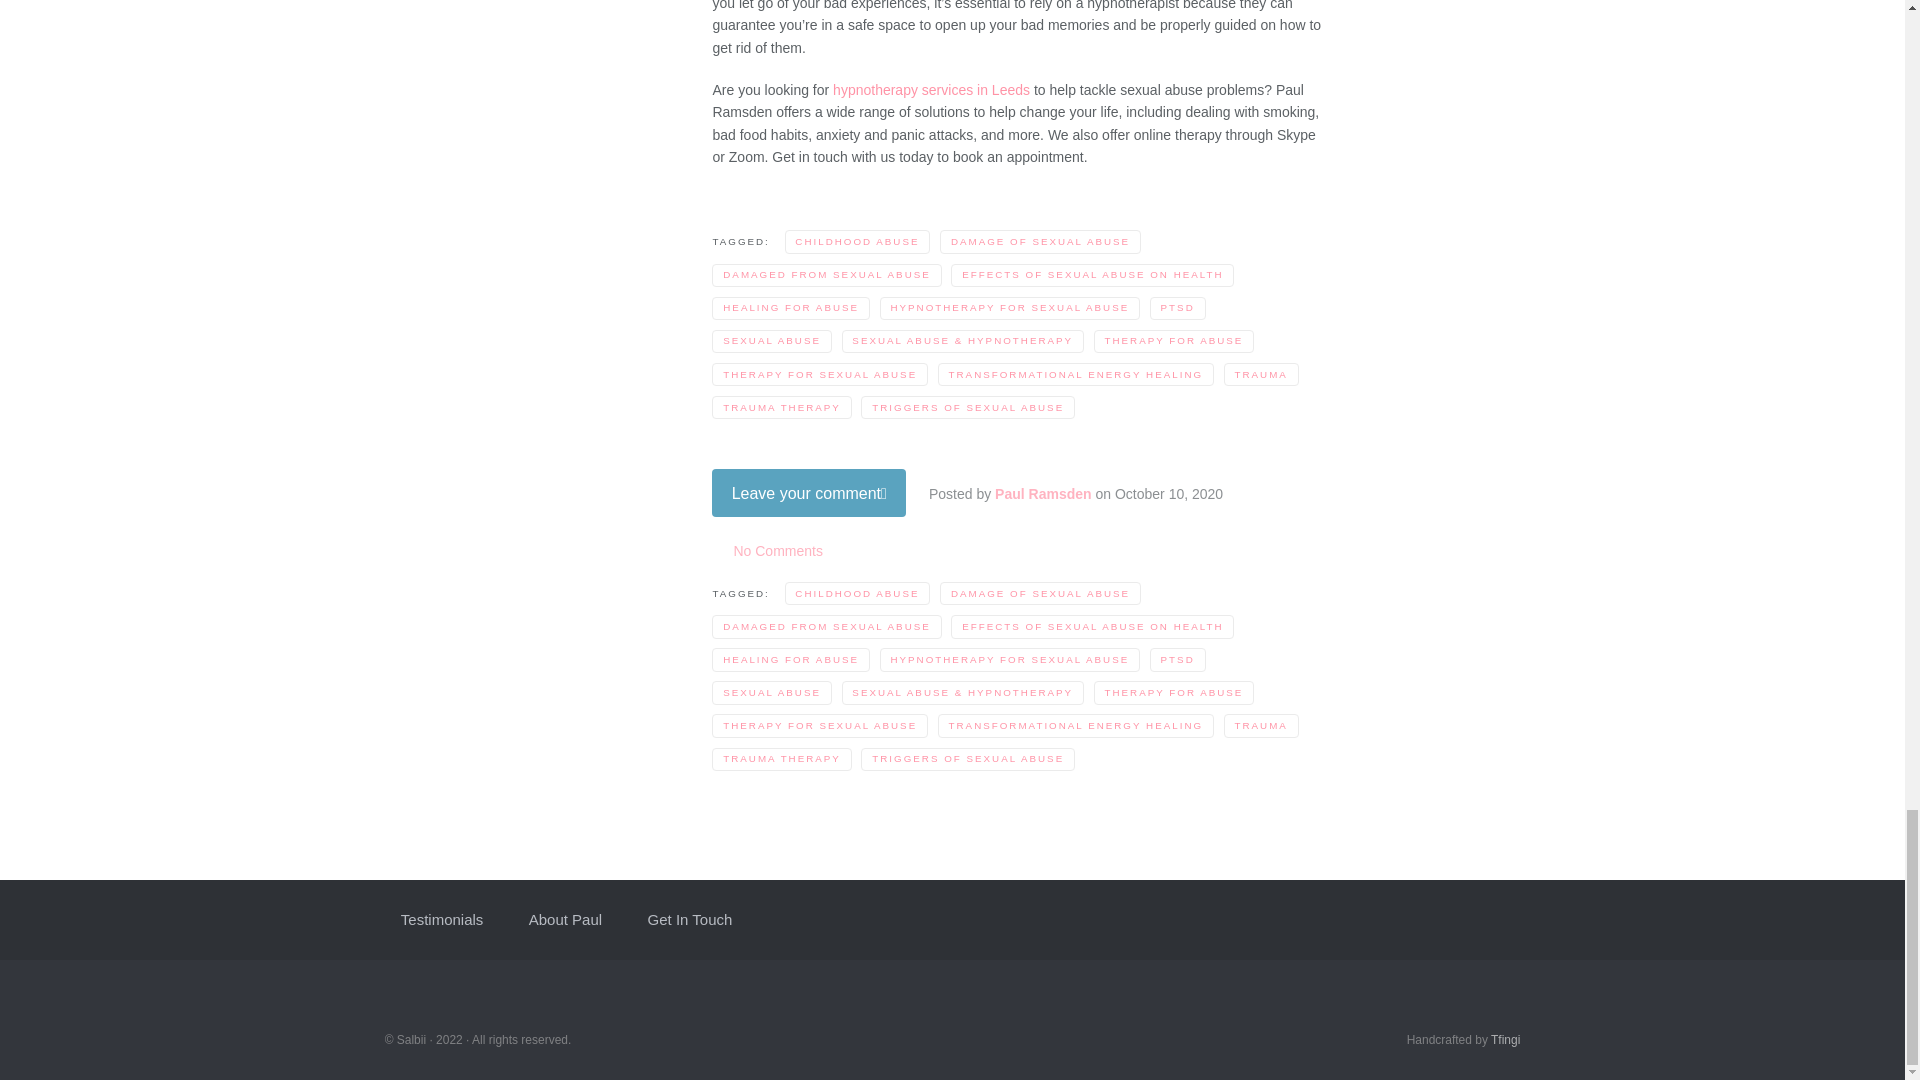  I want to click on View all posts by Paul Ramsden, so click(1042, 494).